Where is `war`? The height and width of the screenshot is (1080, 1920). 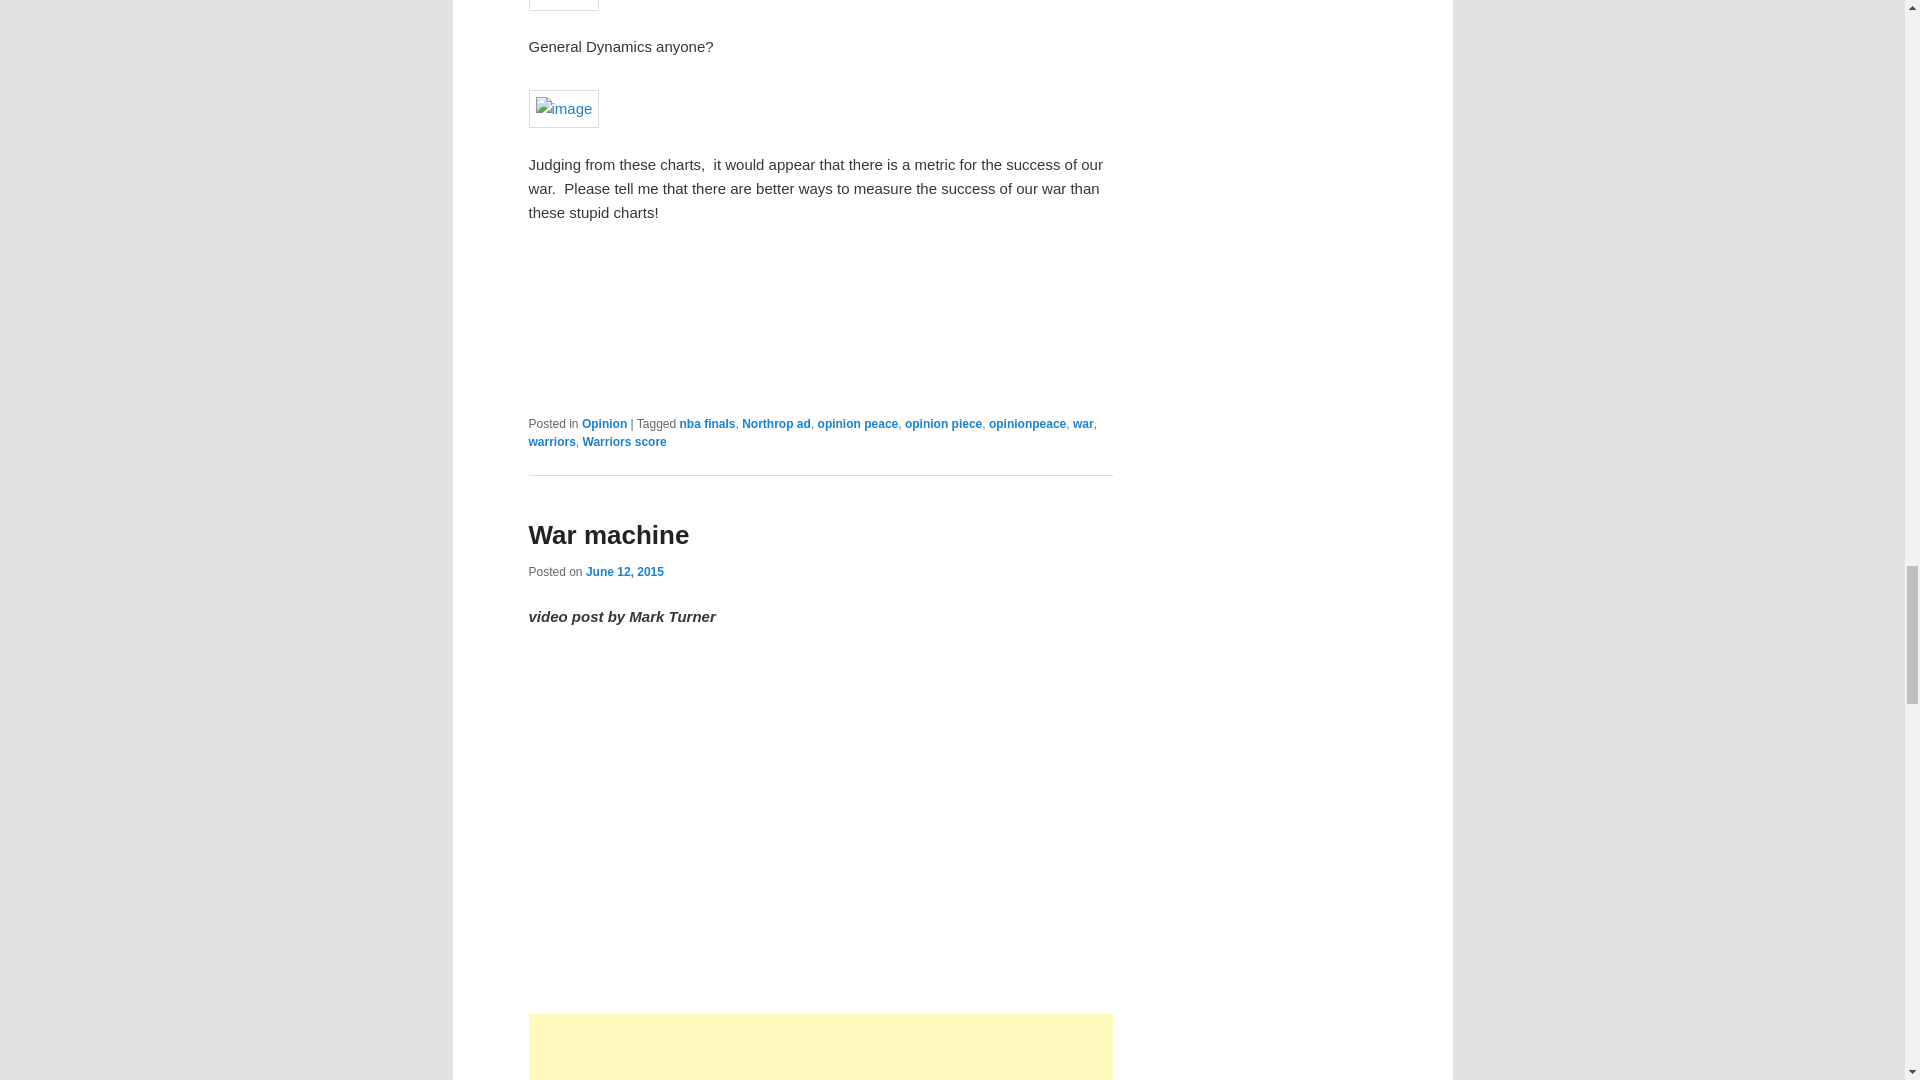
war is located at coordinates (1084, 423).